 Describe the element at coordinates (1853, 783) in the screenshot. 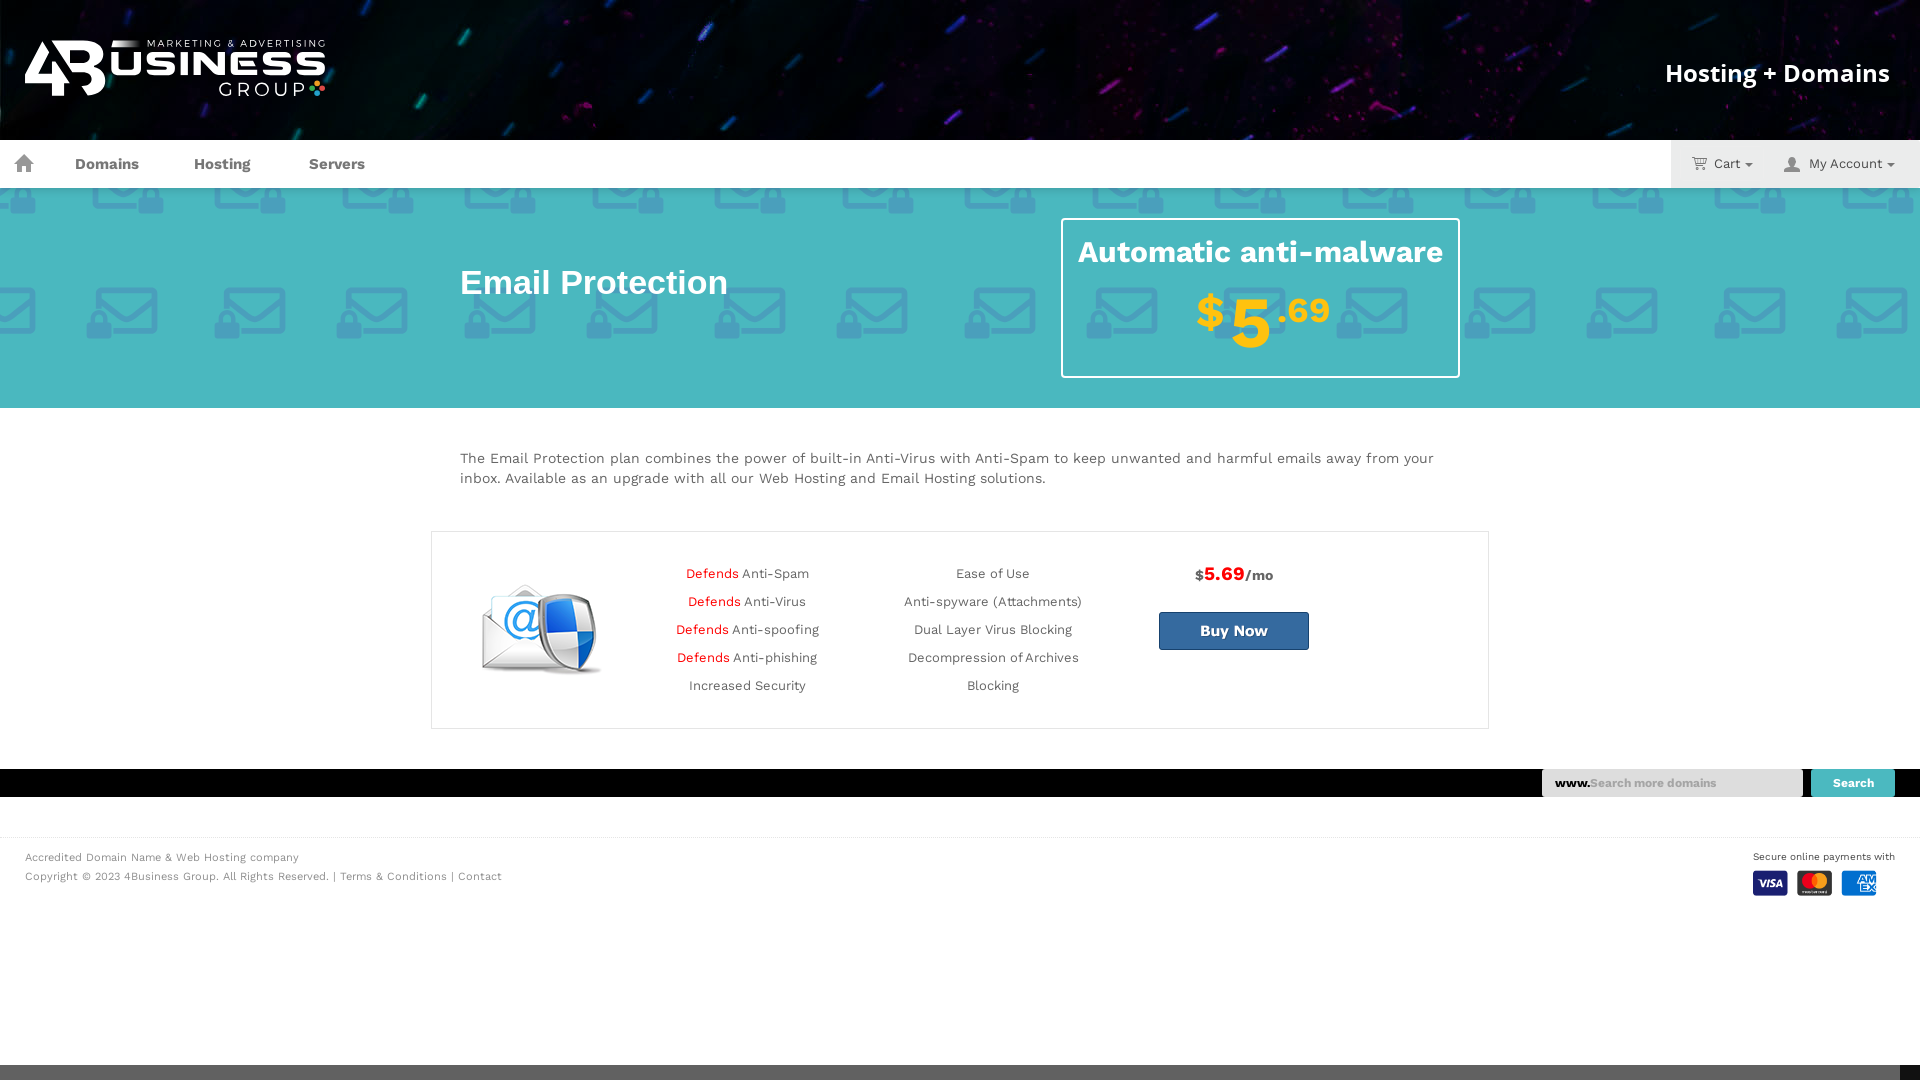

I see `Search` at that location.